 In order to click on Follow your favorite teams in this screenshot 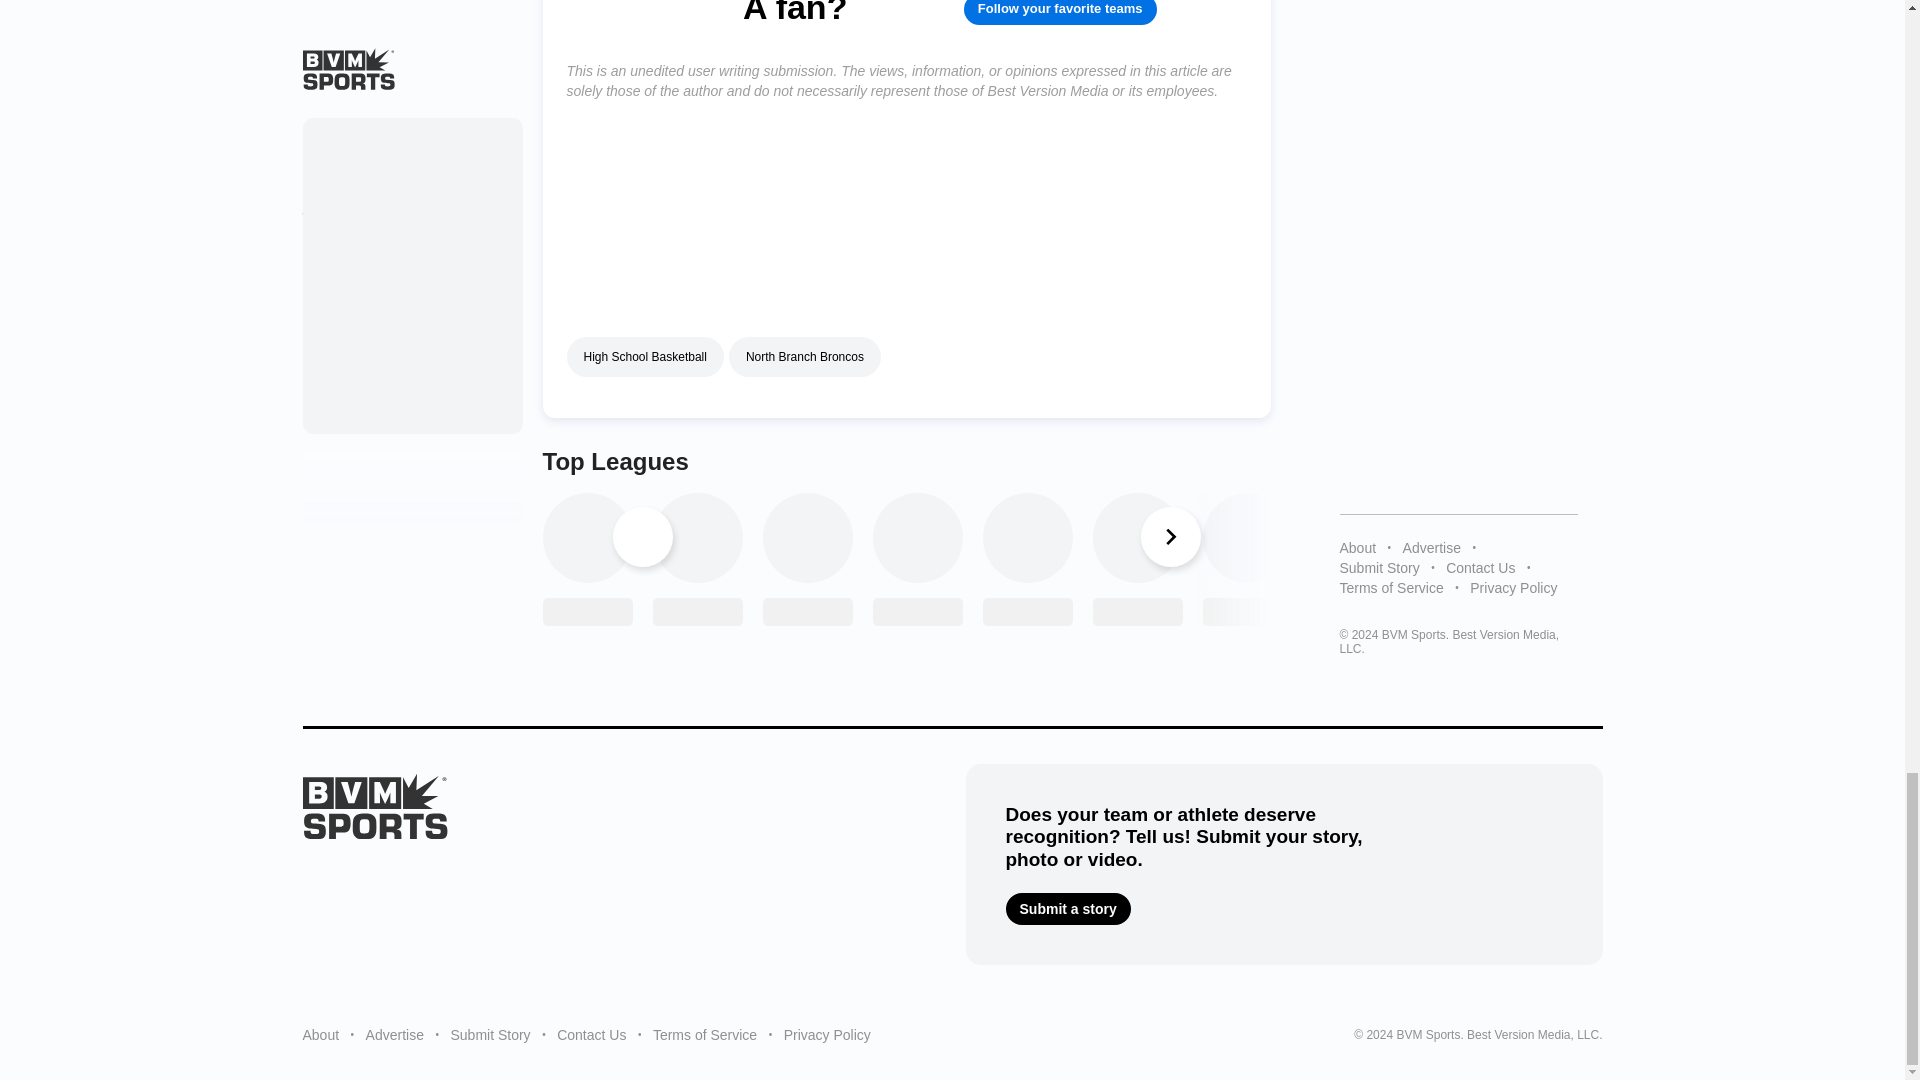, I will do `click(1060, 12)`.